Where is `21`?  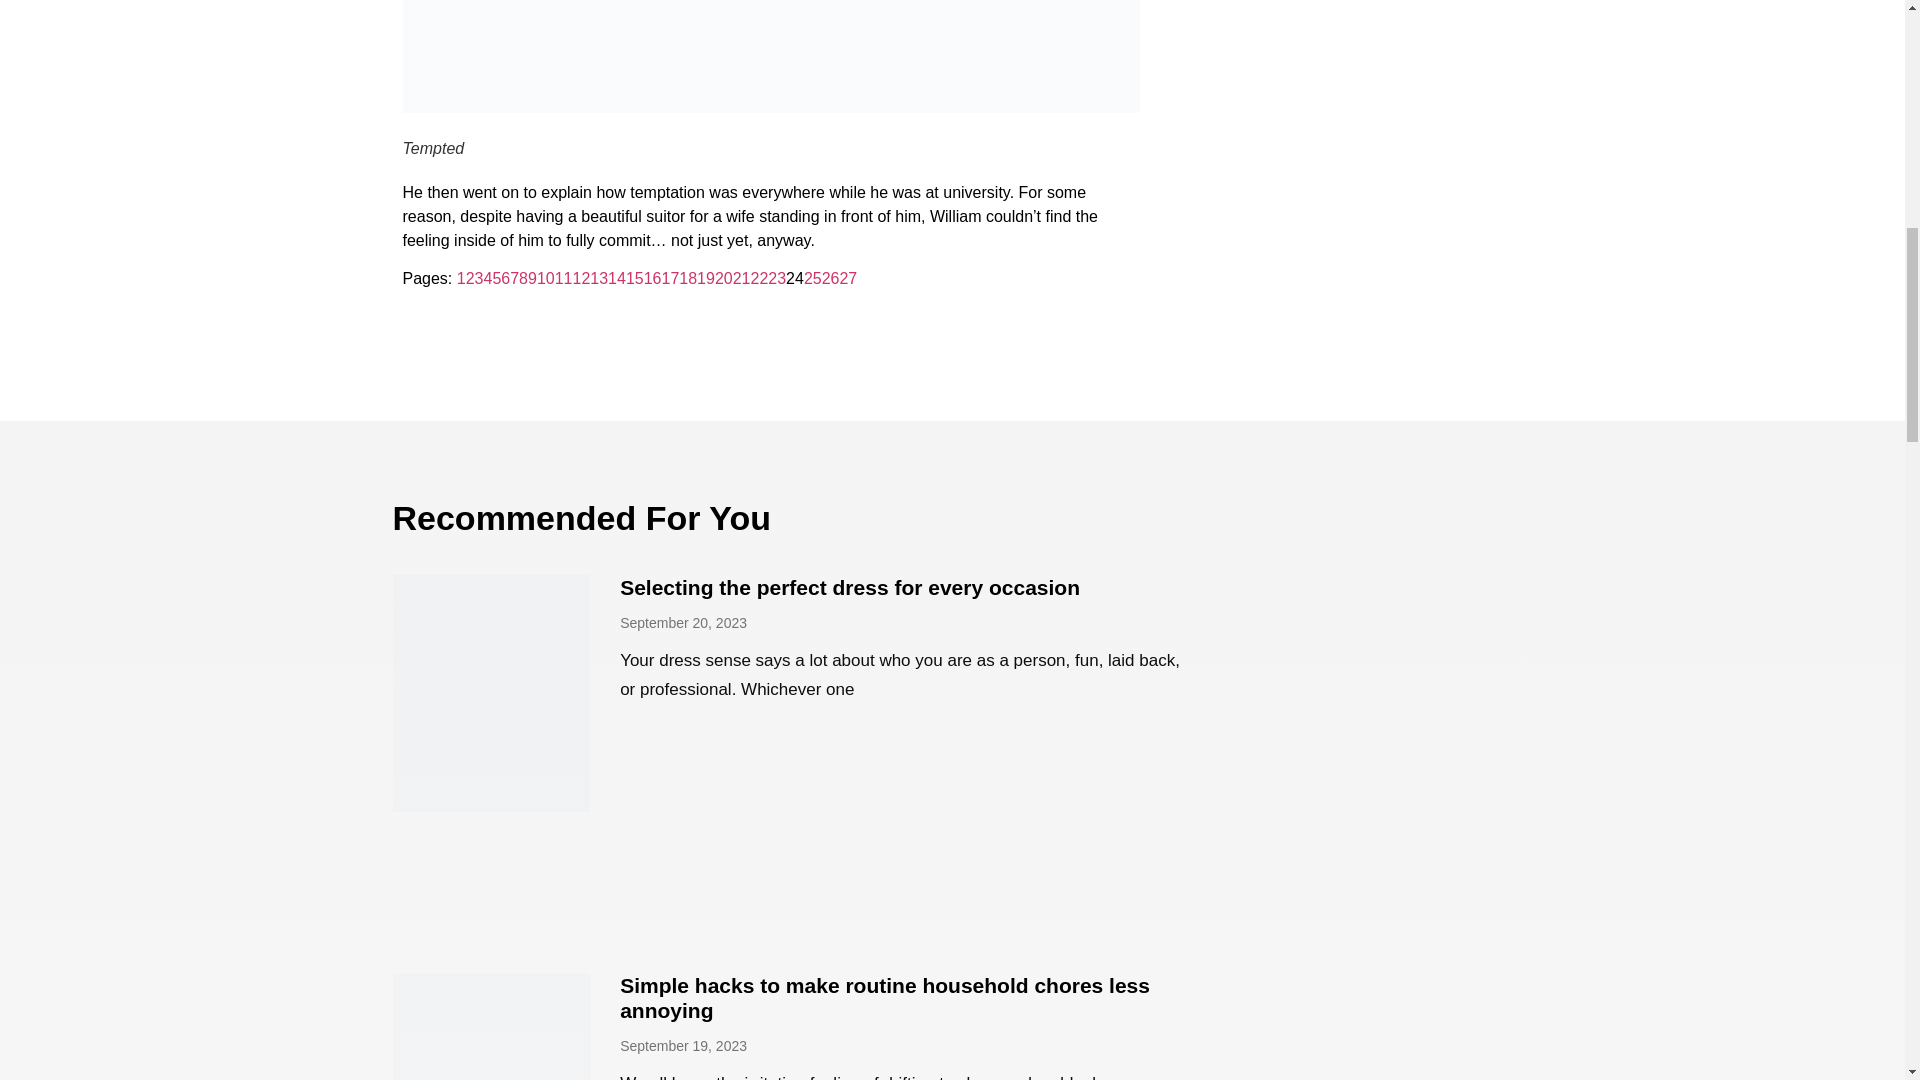
21 is located at coordinates (742, 278).